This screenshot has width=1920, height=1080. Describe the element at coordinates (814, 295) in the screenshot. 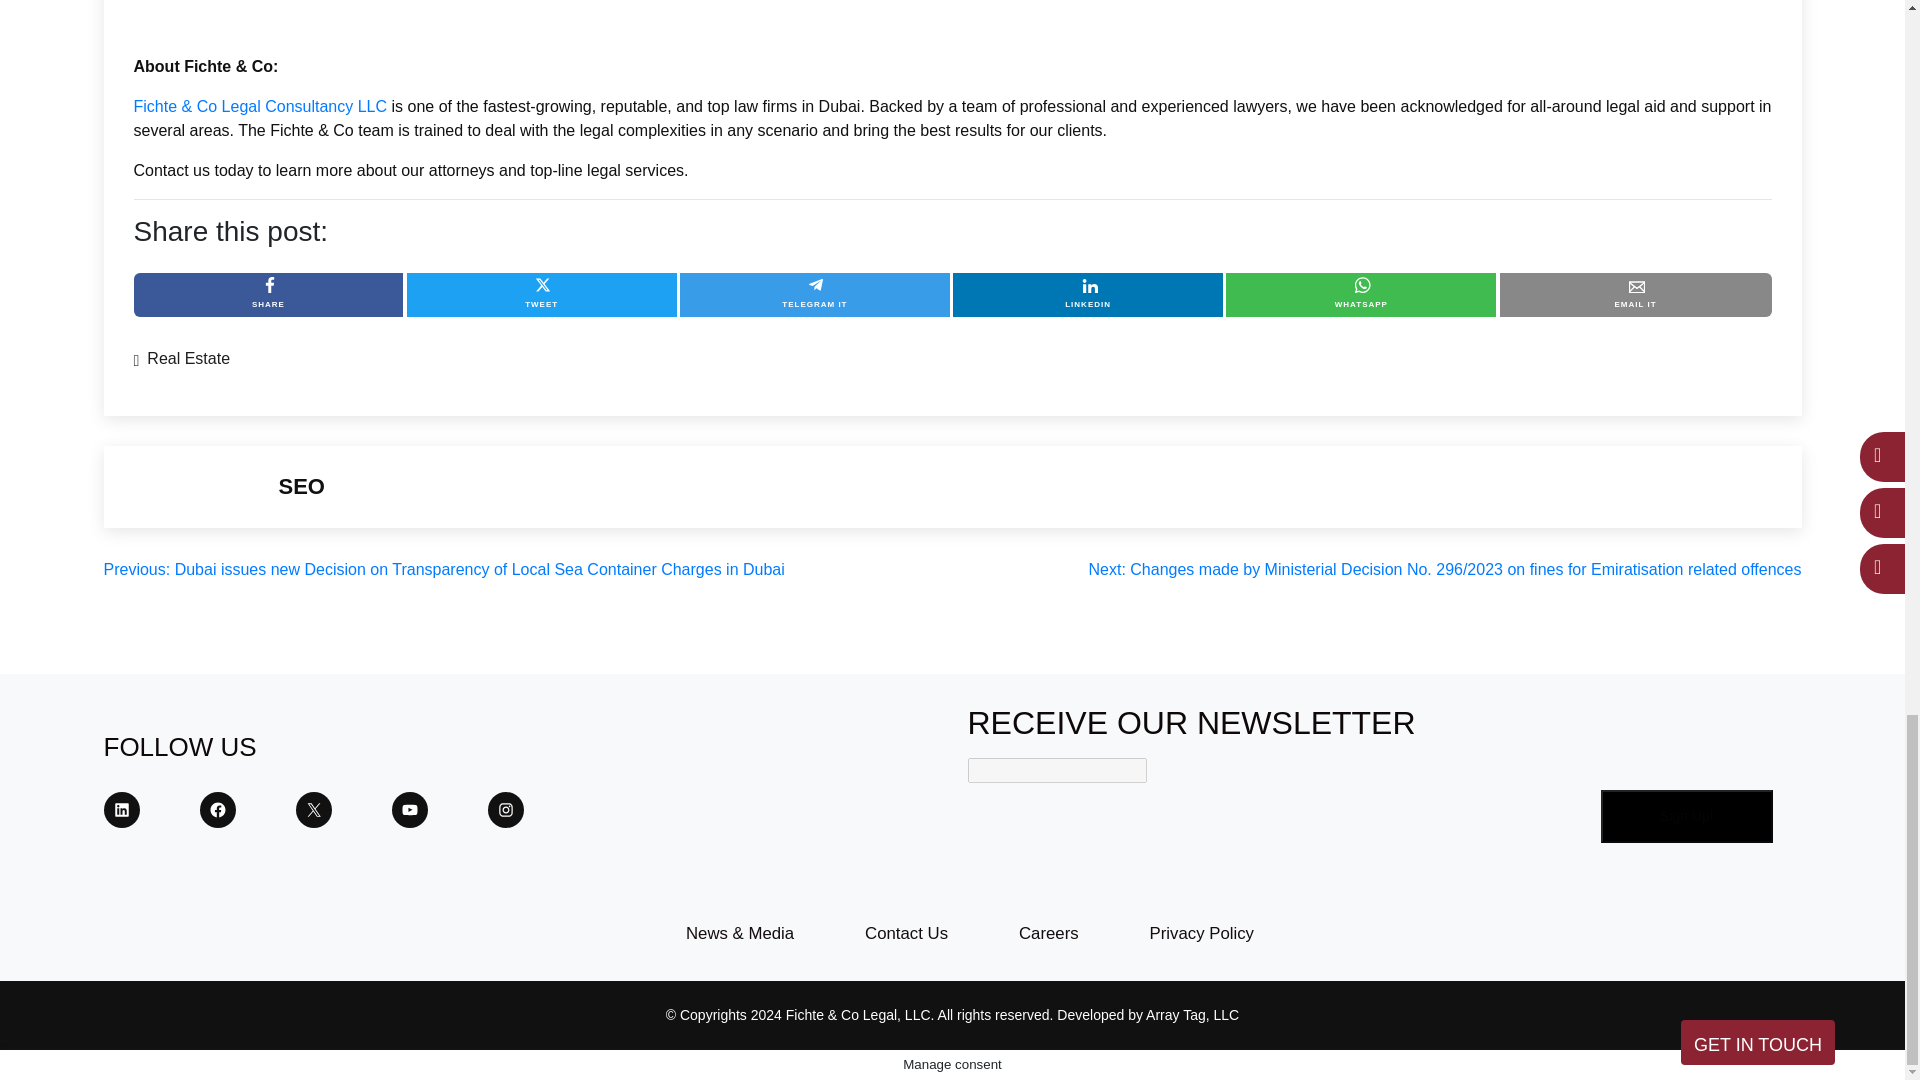

I see `TELEGRAM IT` at that location.